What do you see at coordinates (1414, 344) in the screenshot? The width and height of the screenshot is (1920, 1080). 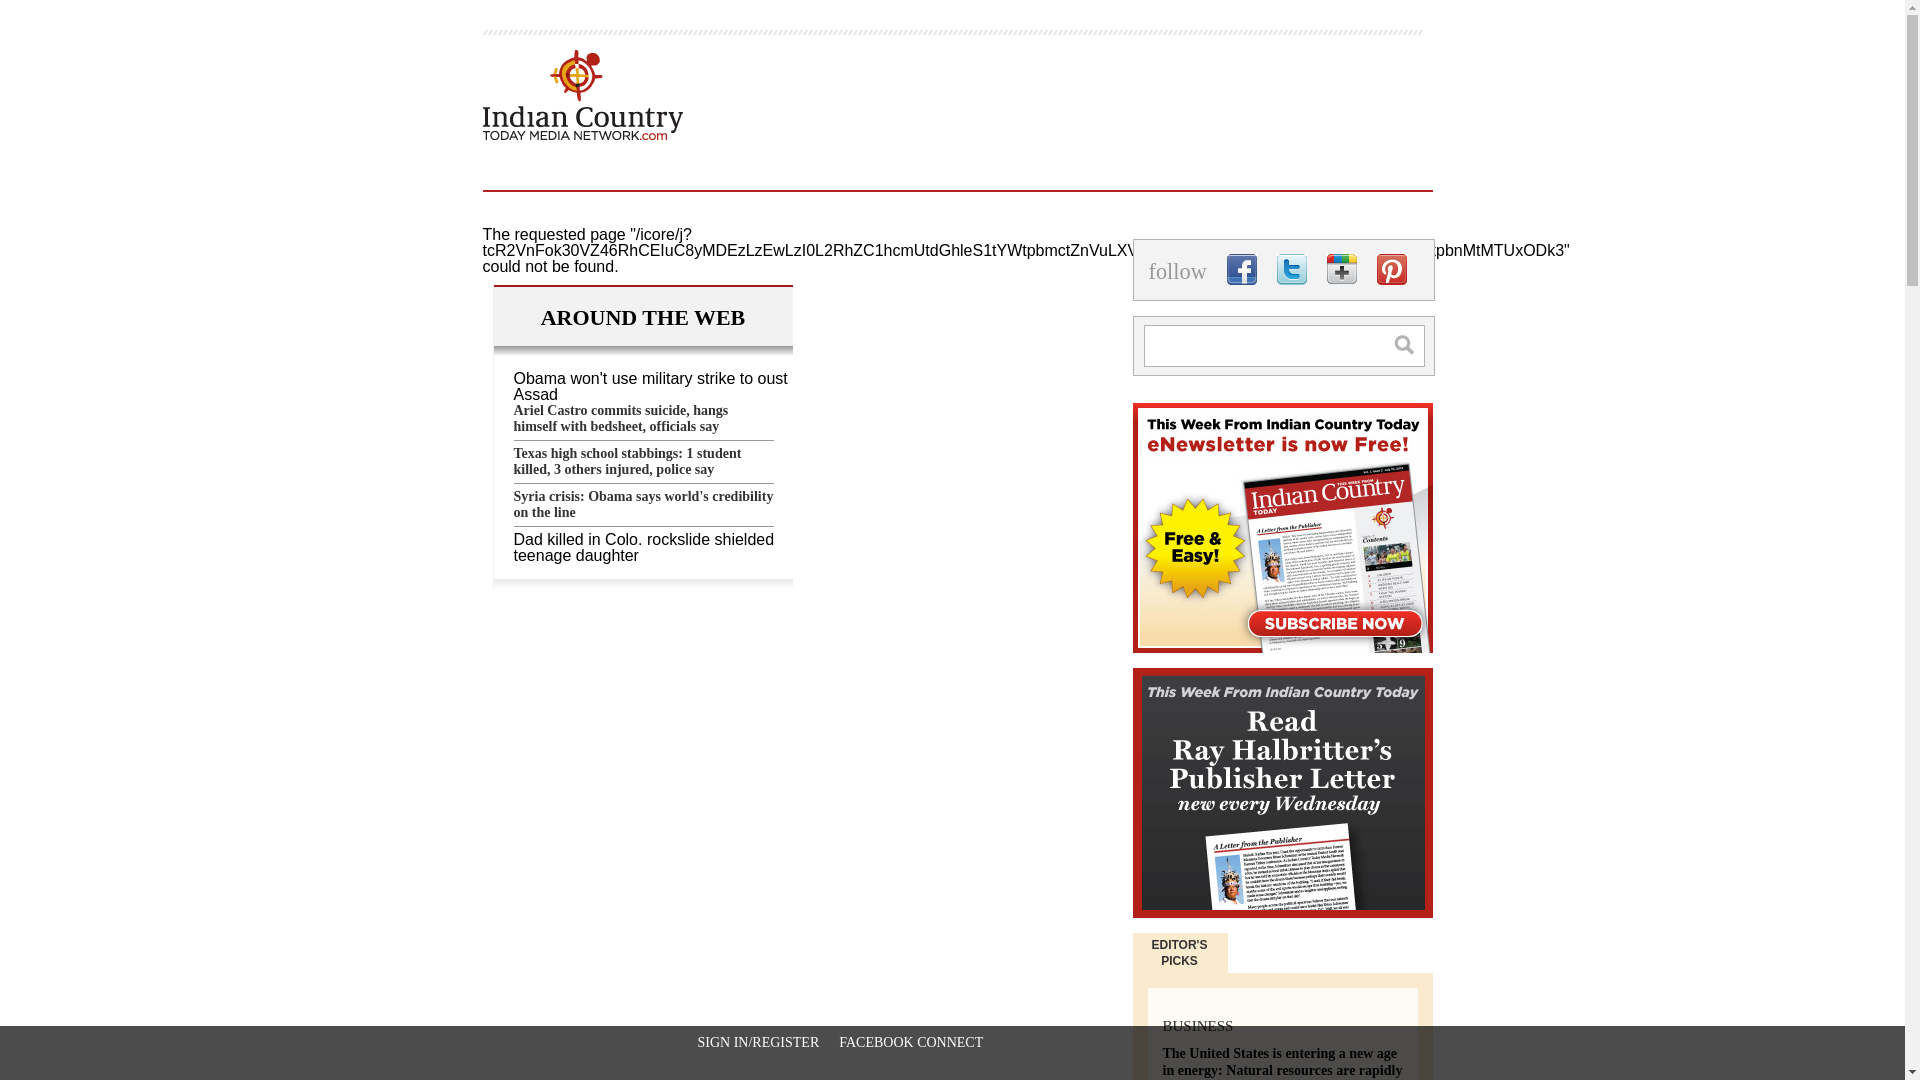 I see `Search` at bounding box center [1414, 344].